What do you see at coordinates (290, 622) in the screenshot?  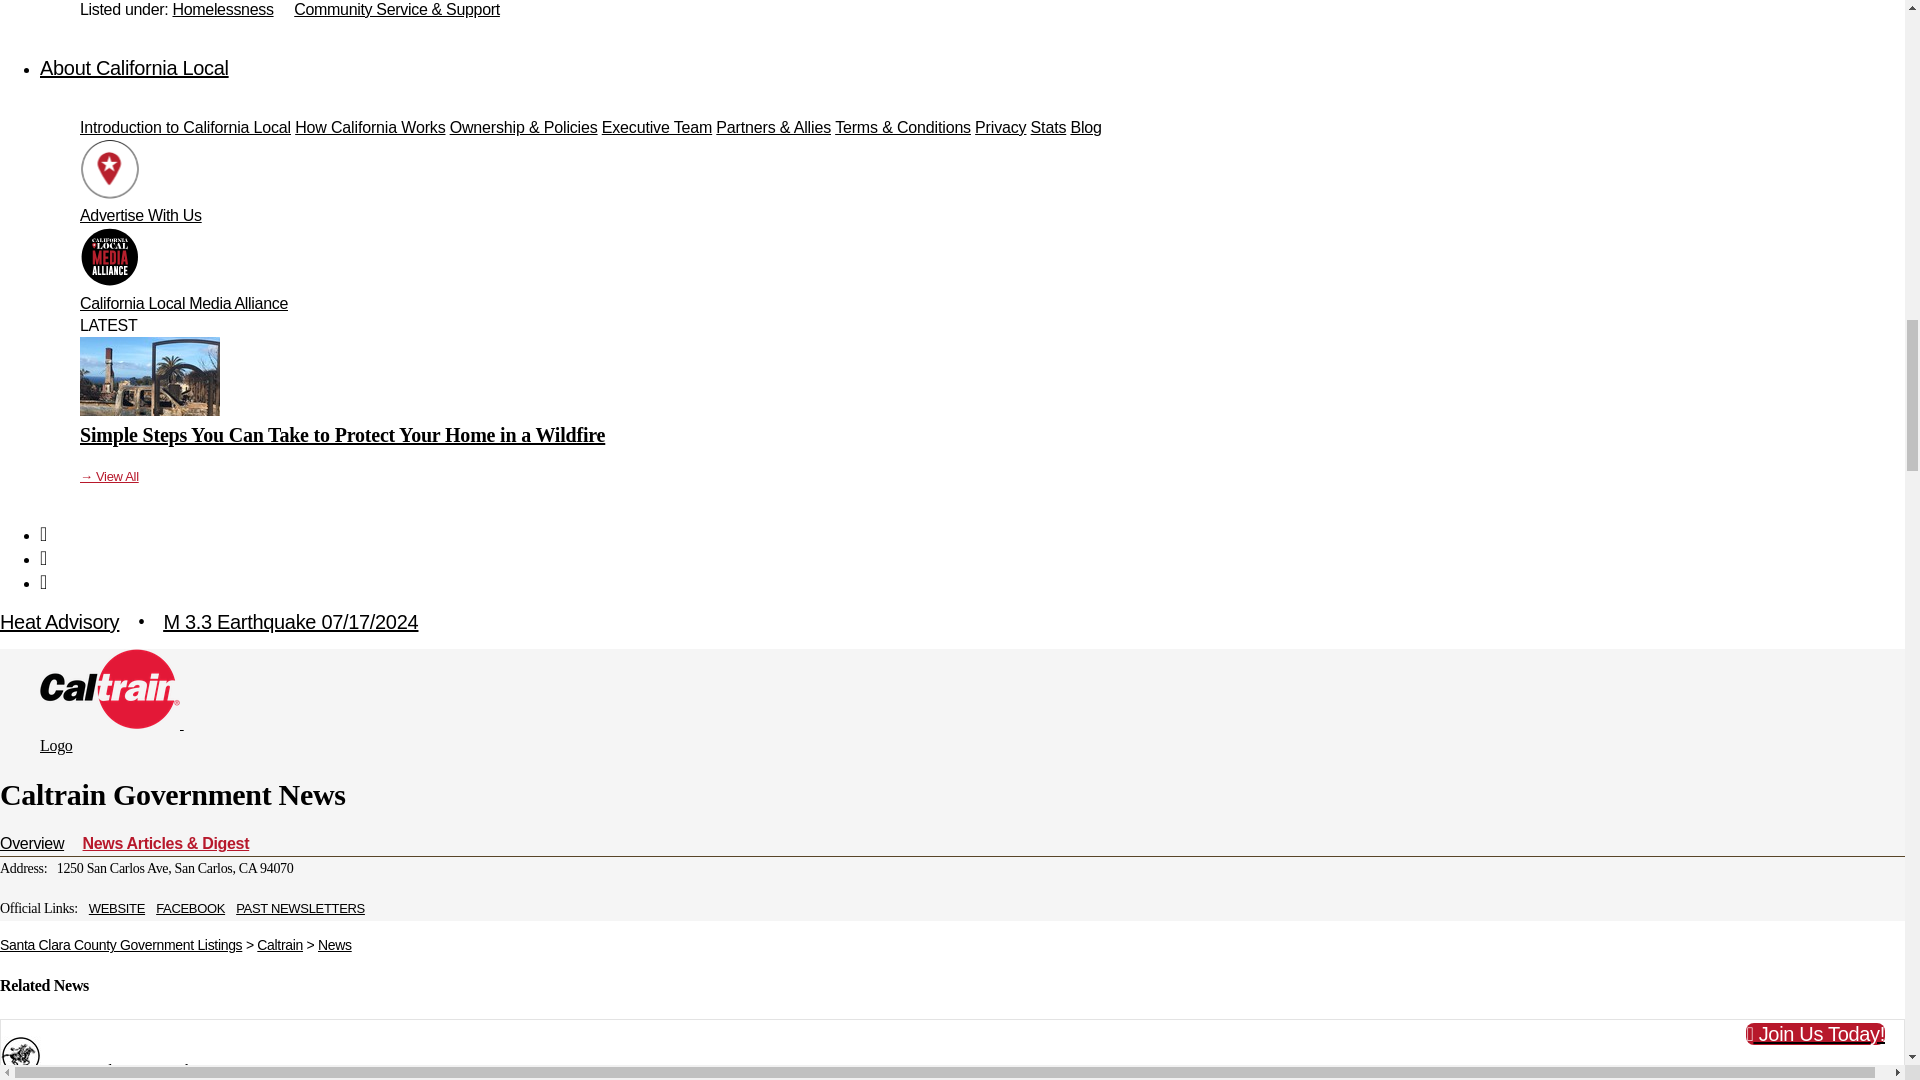 I see `Click for more information.` at bounding box center [290, 622].